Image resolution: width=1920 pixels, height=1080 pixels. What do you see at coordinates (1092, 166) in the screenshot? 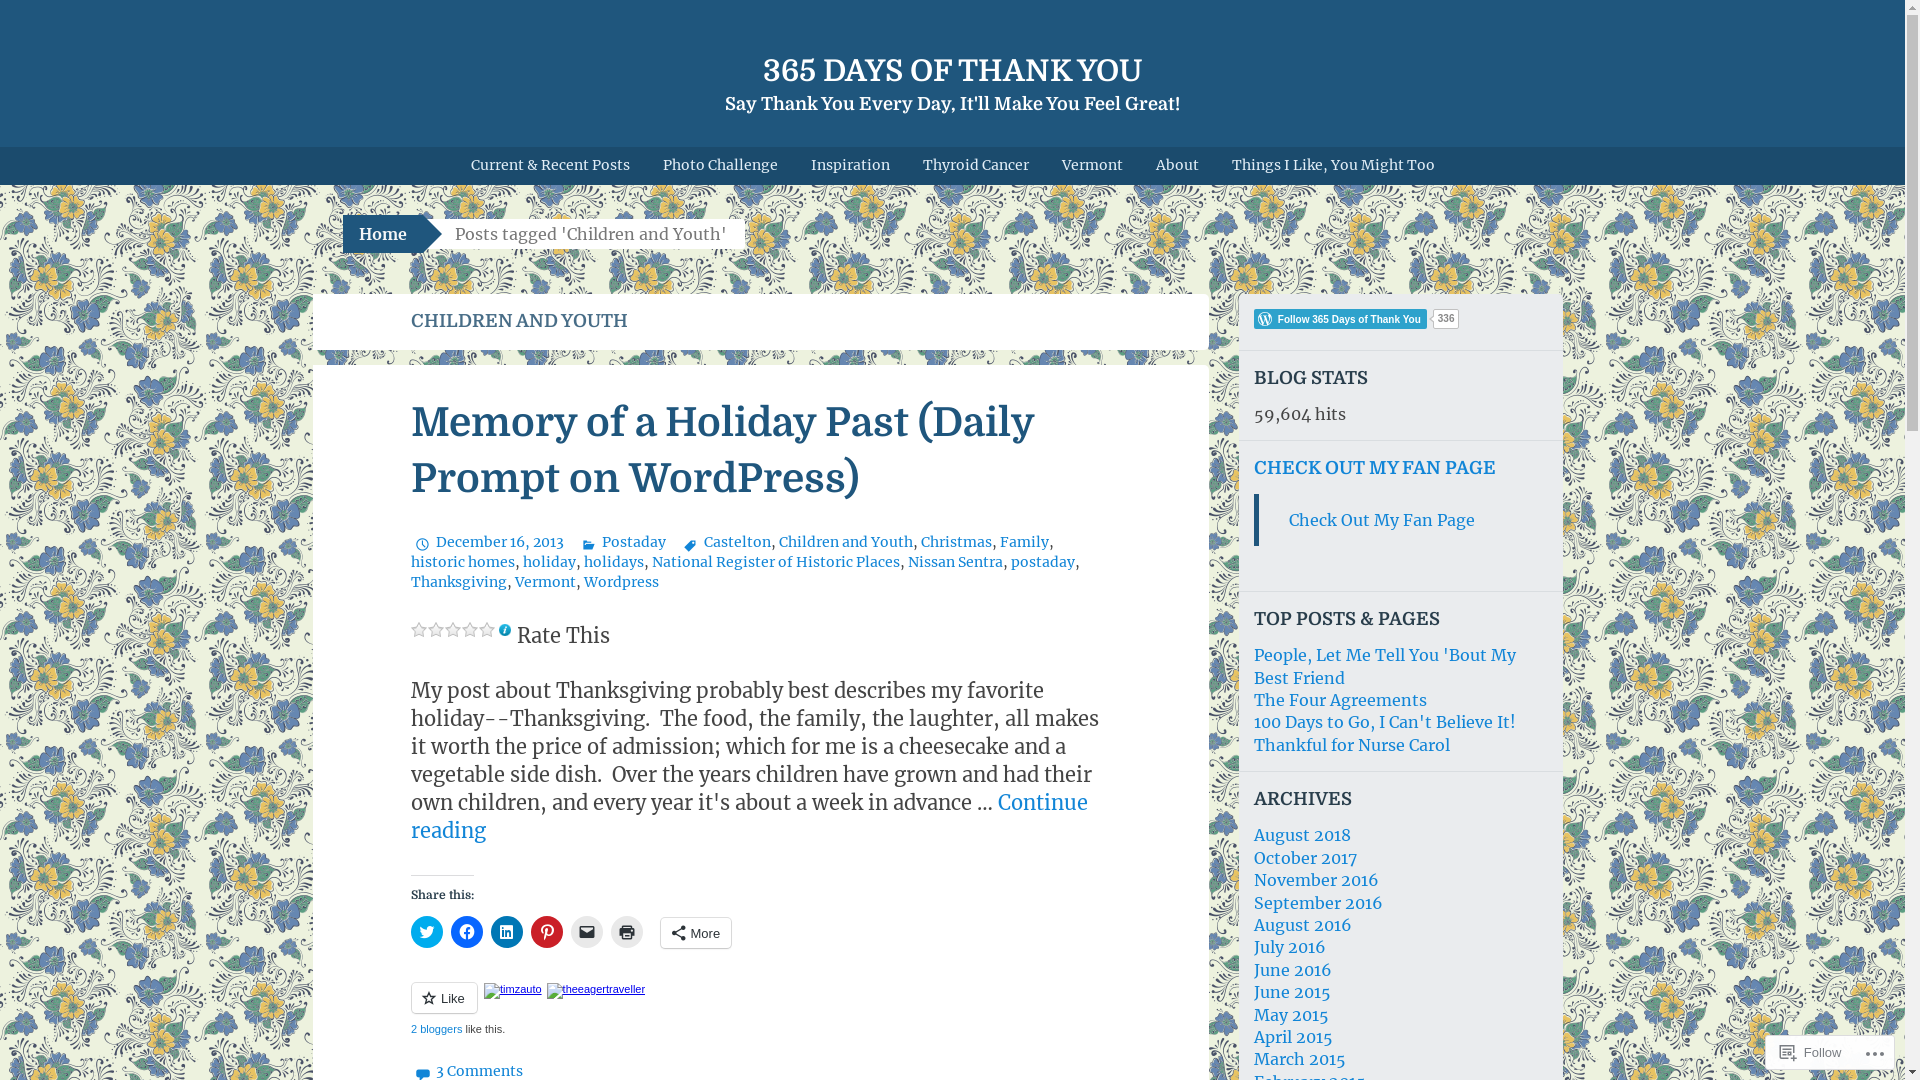
I see `Vermont` at bounding box center [1092, 166].